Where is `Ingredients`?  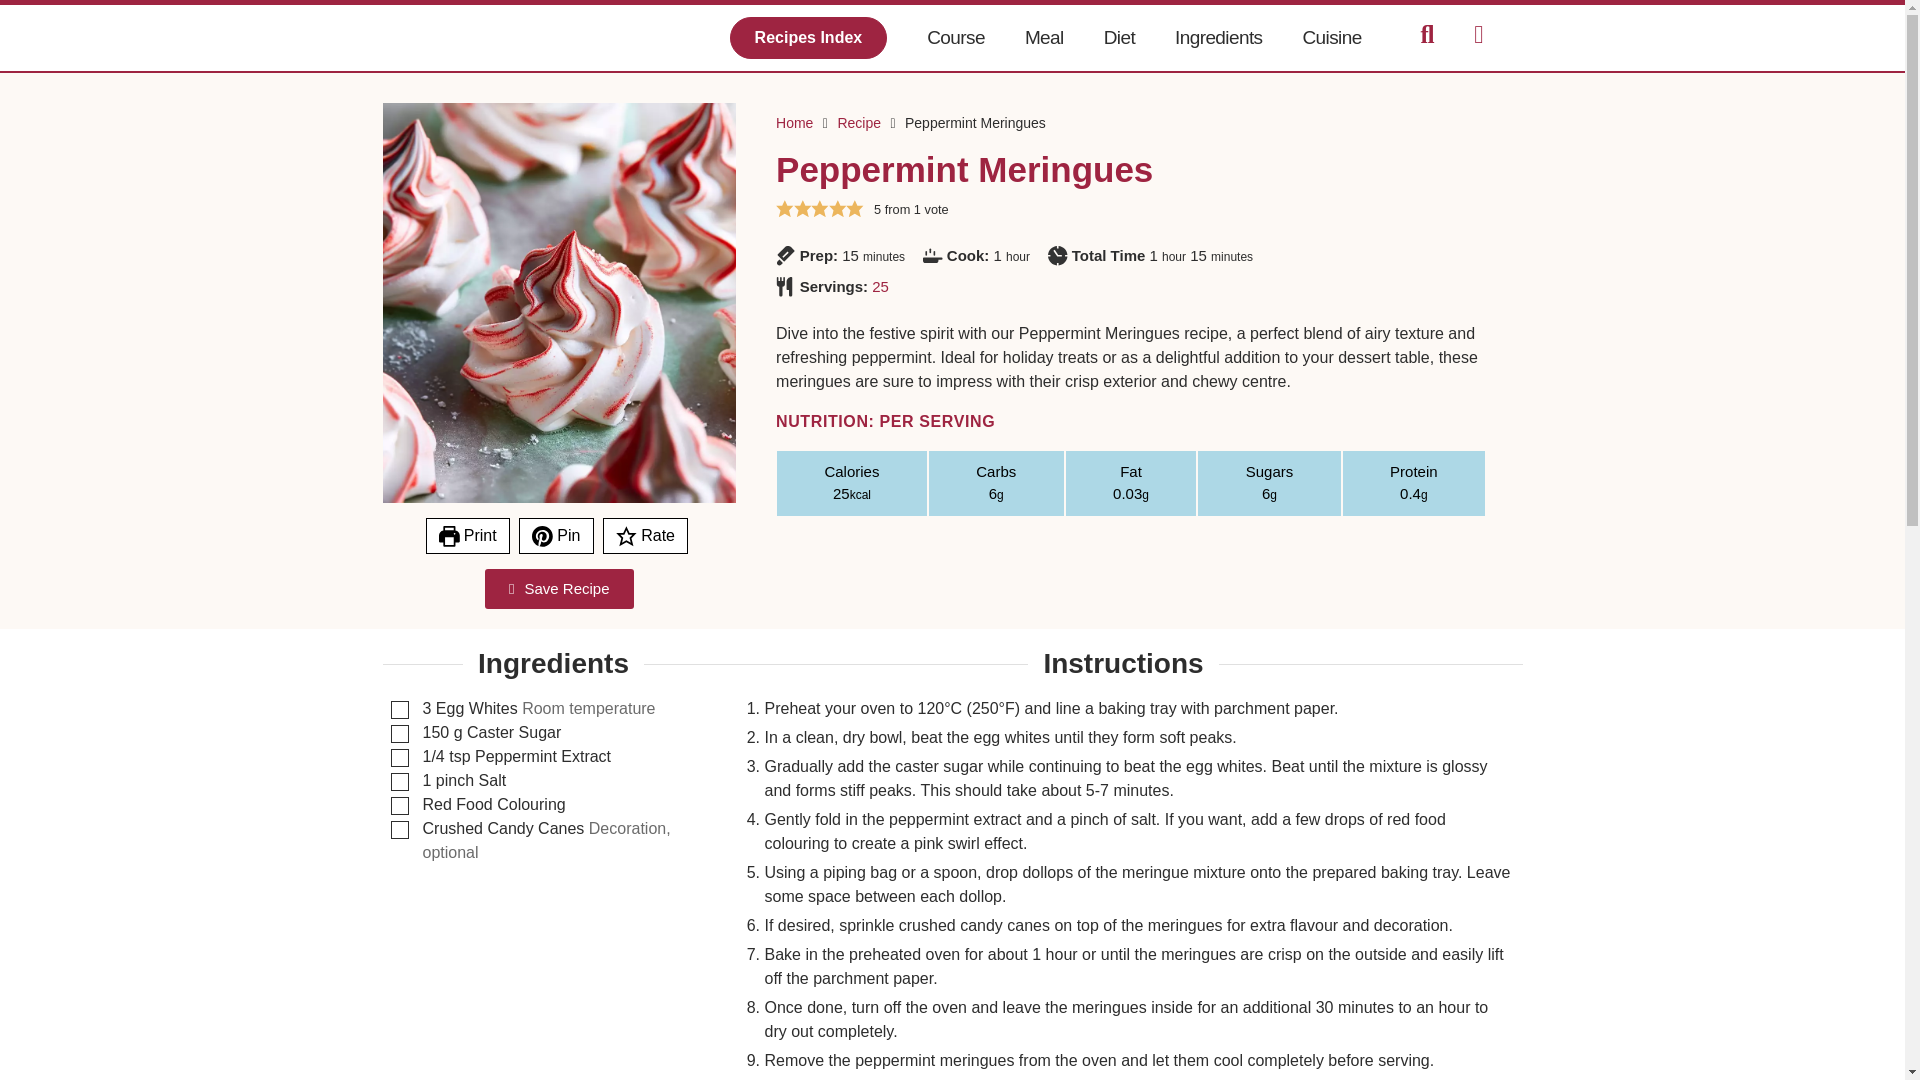 Ingredients is located at coordinates (1218, 38).